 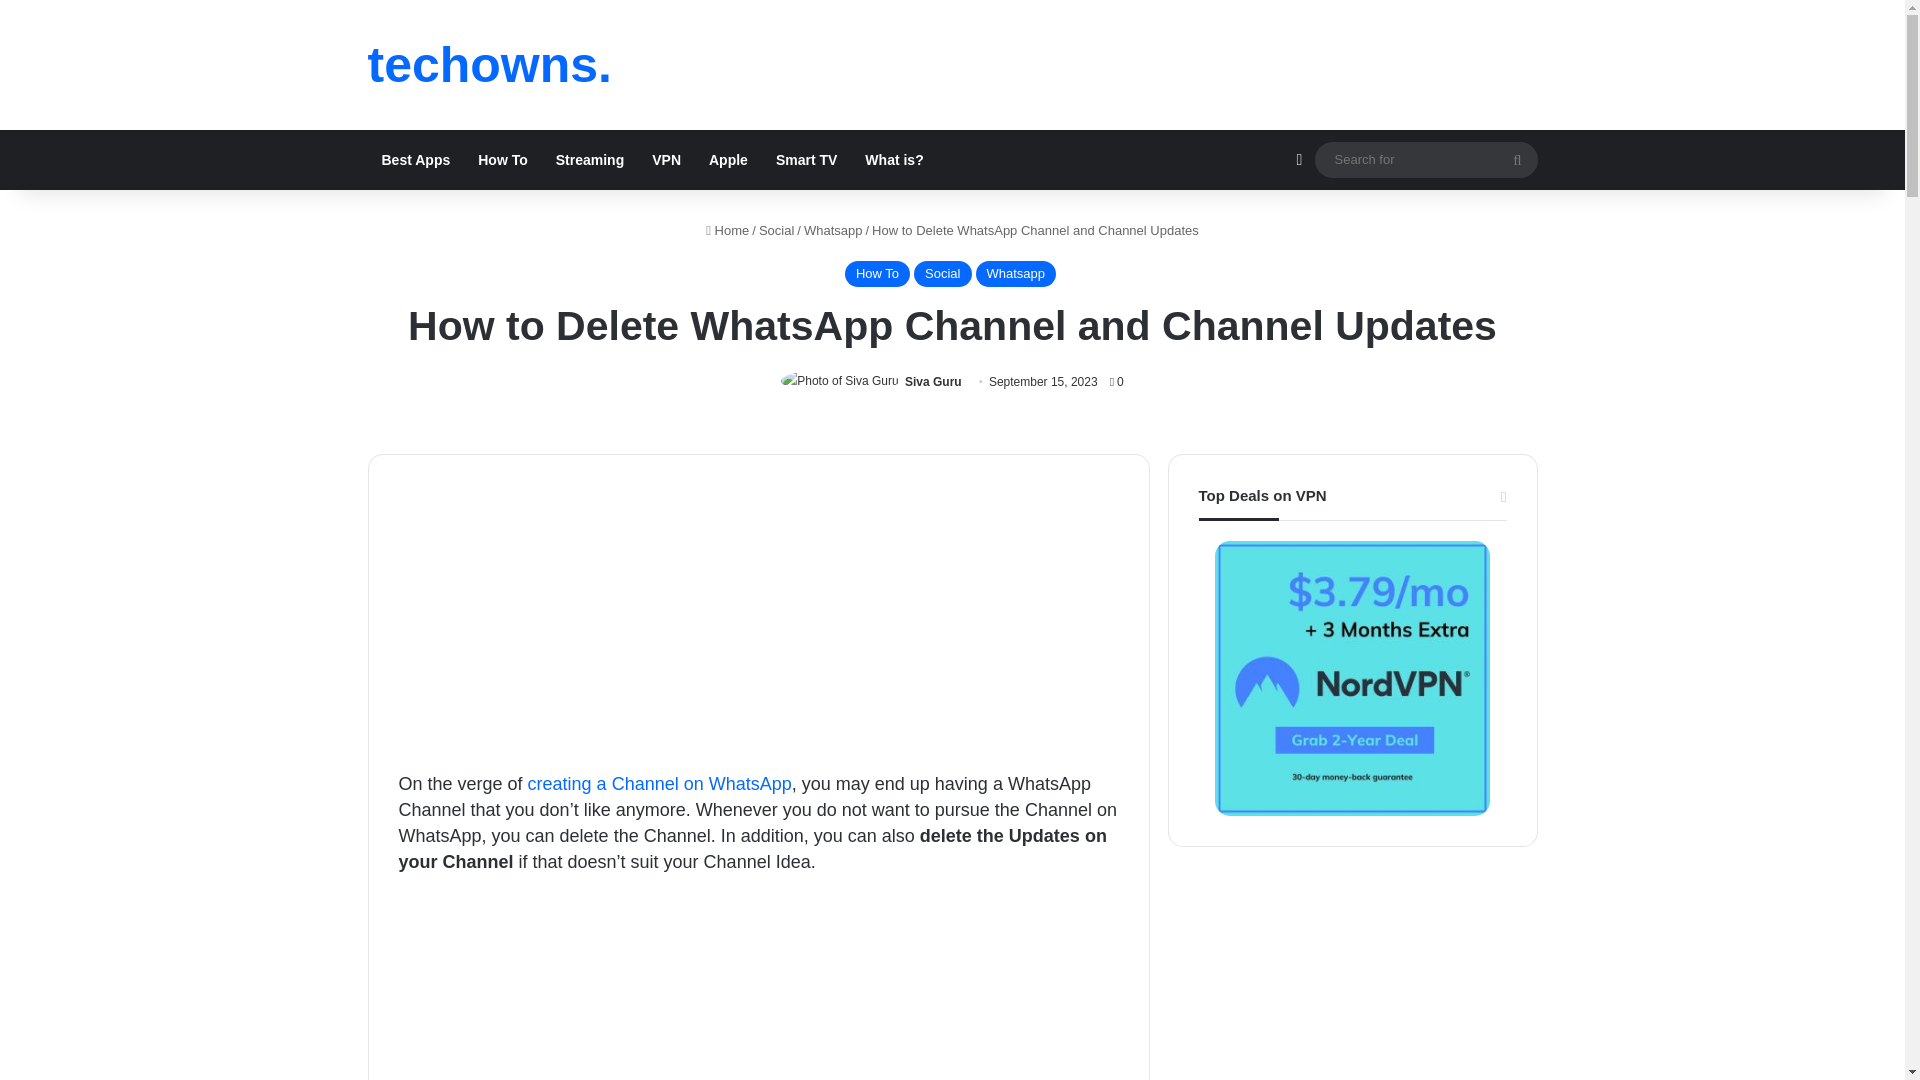 I want to click on Whatsapp, so click(x=1016, y=274).